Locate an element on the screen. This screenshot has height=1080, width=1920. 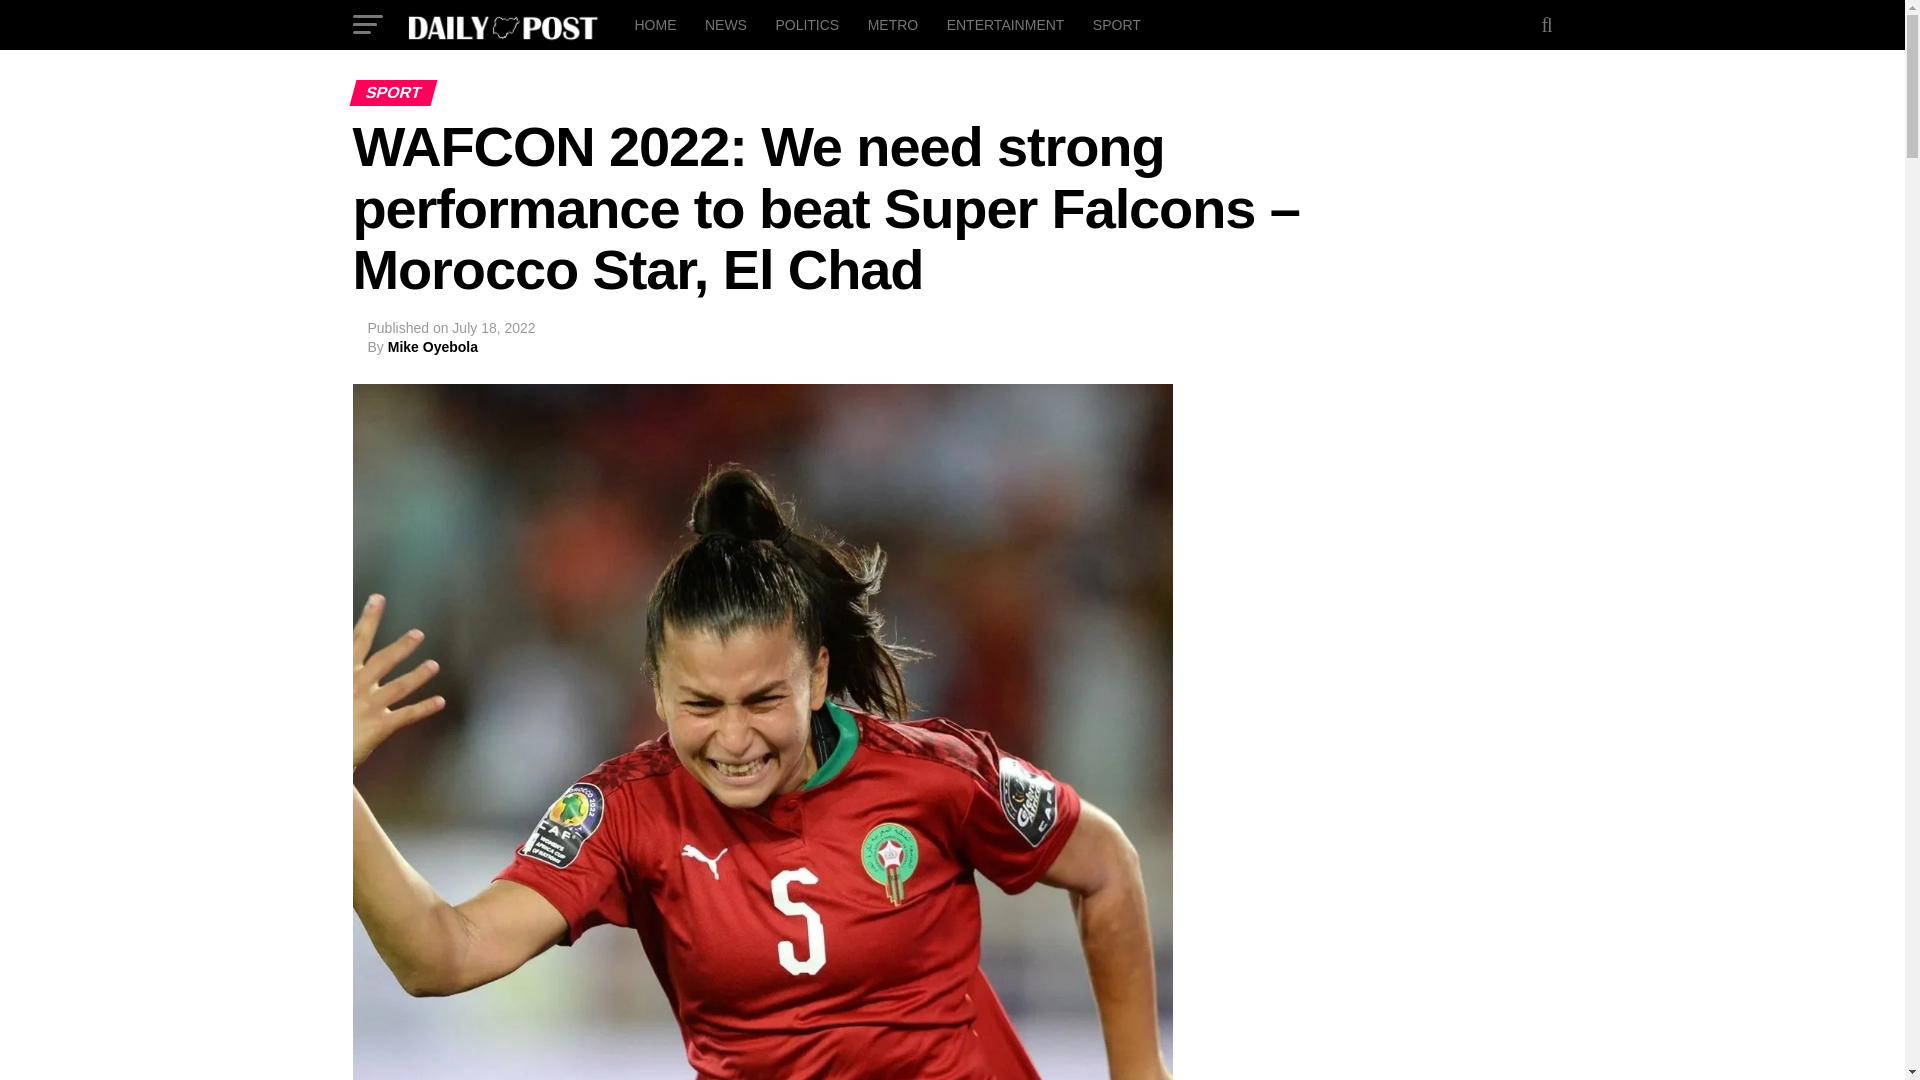
NEWS is located at coordinates (726, 24).